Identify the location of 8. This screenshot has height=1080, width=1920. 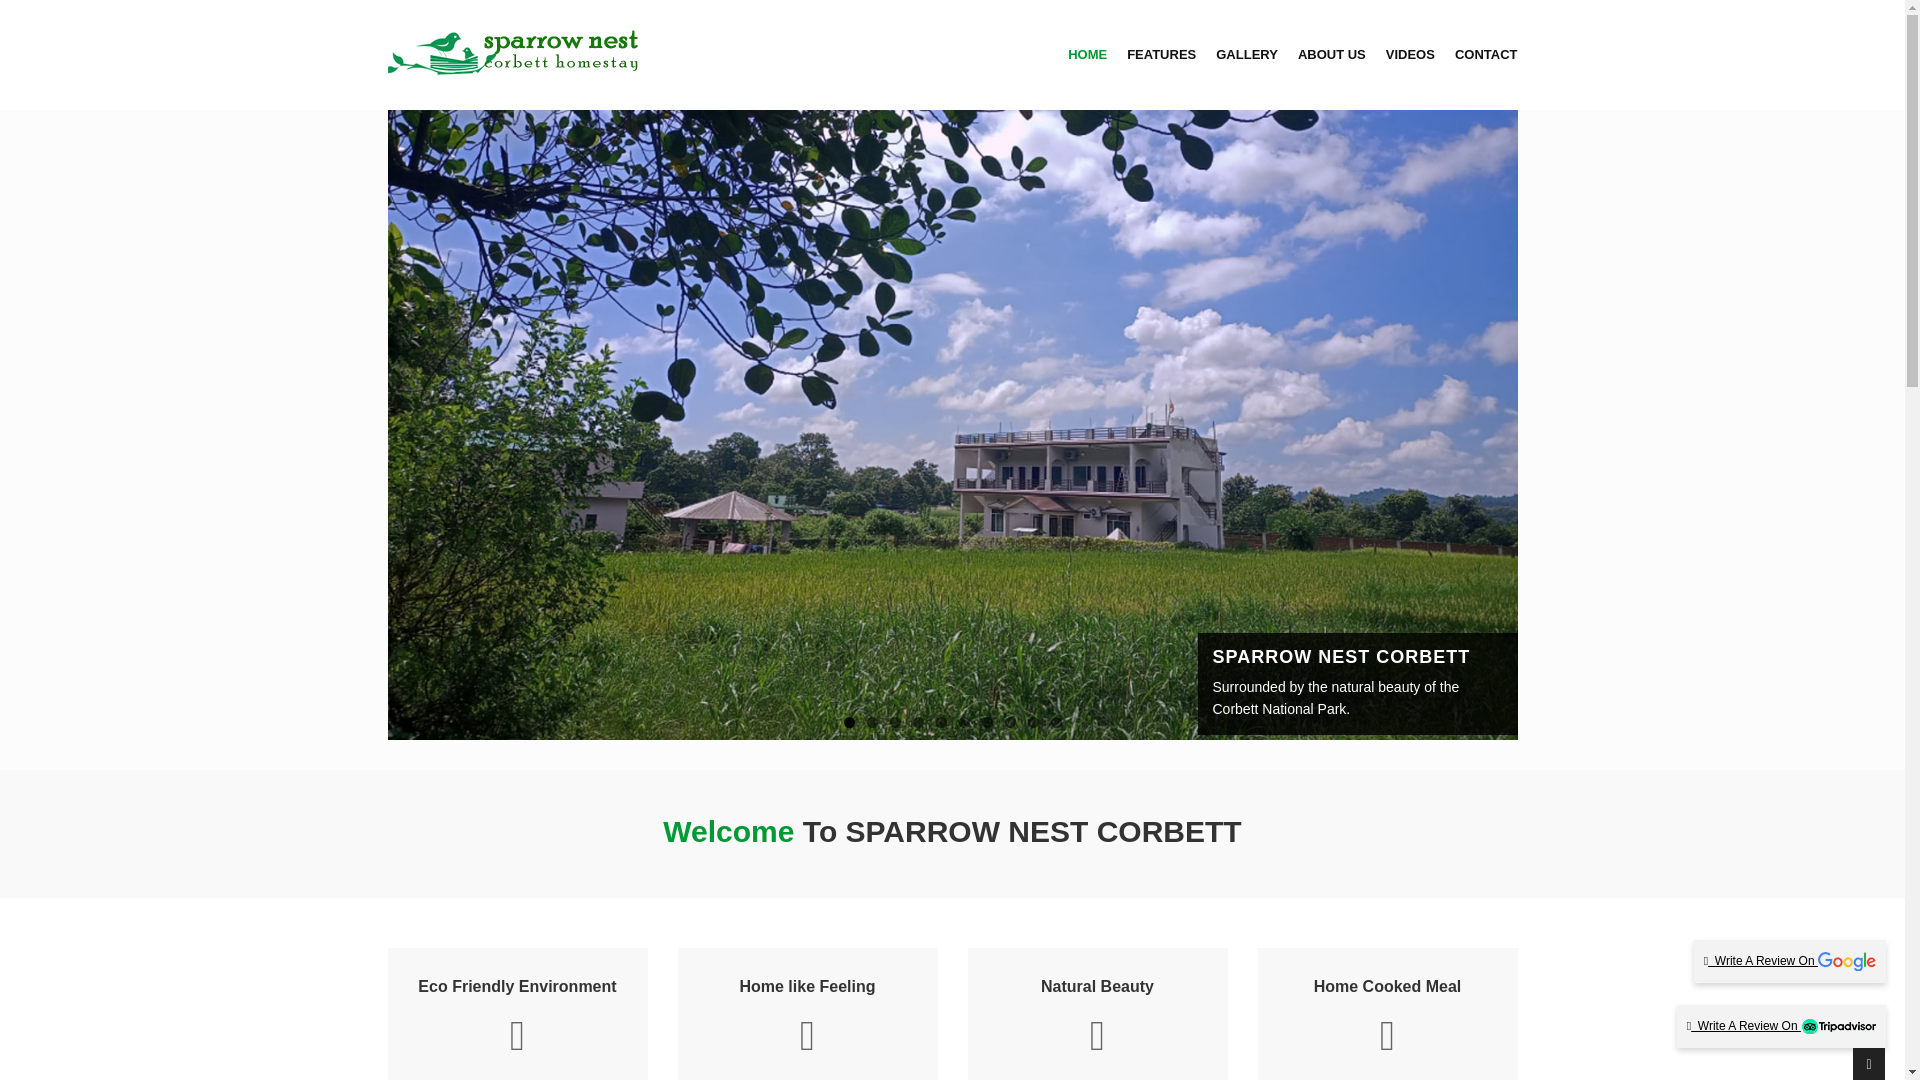
(1010, 722).